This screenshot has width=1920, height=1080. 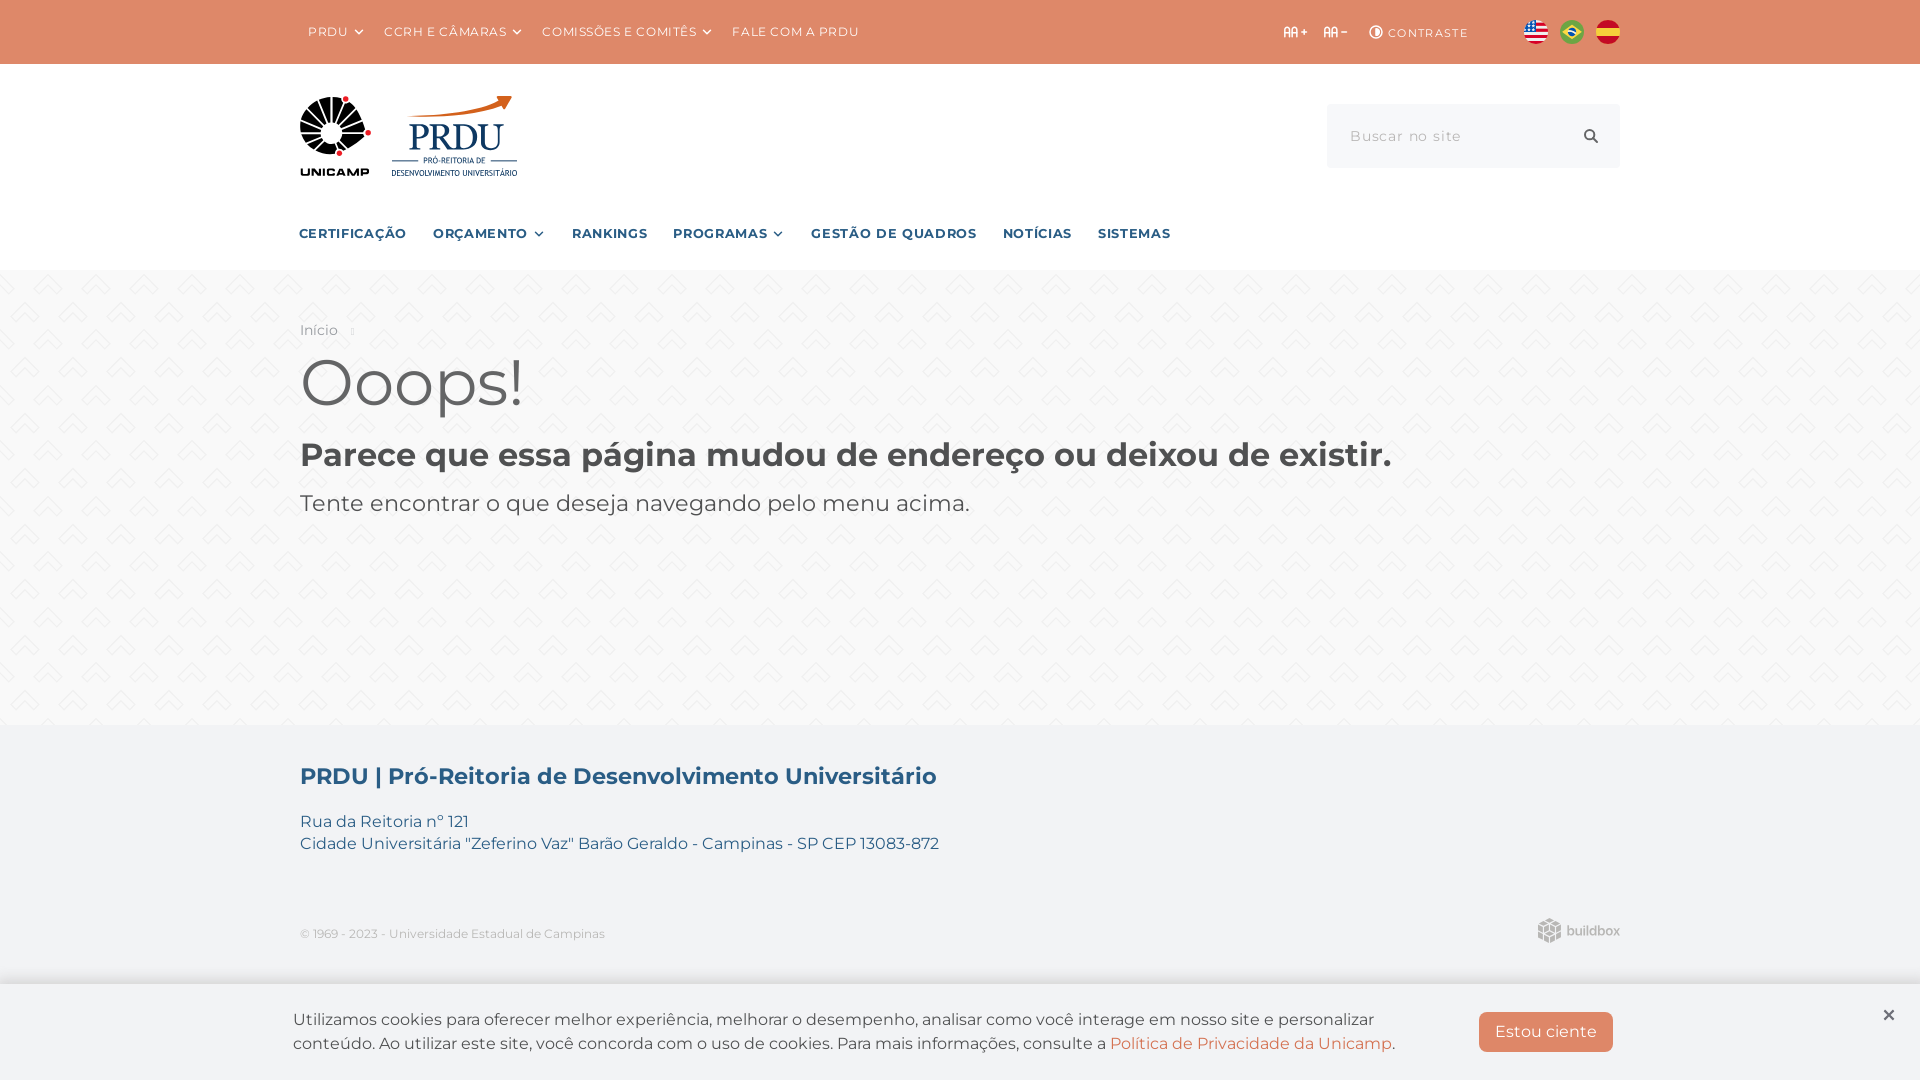 I want to click on Estou ciente, so click(x=1546, y=1032).